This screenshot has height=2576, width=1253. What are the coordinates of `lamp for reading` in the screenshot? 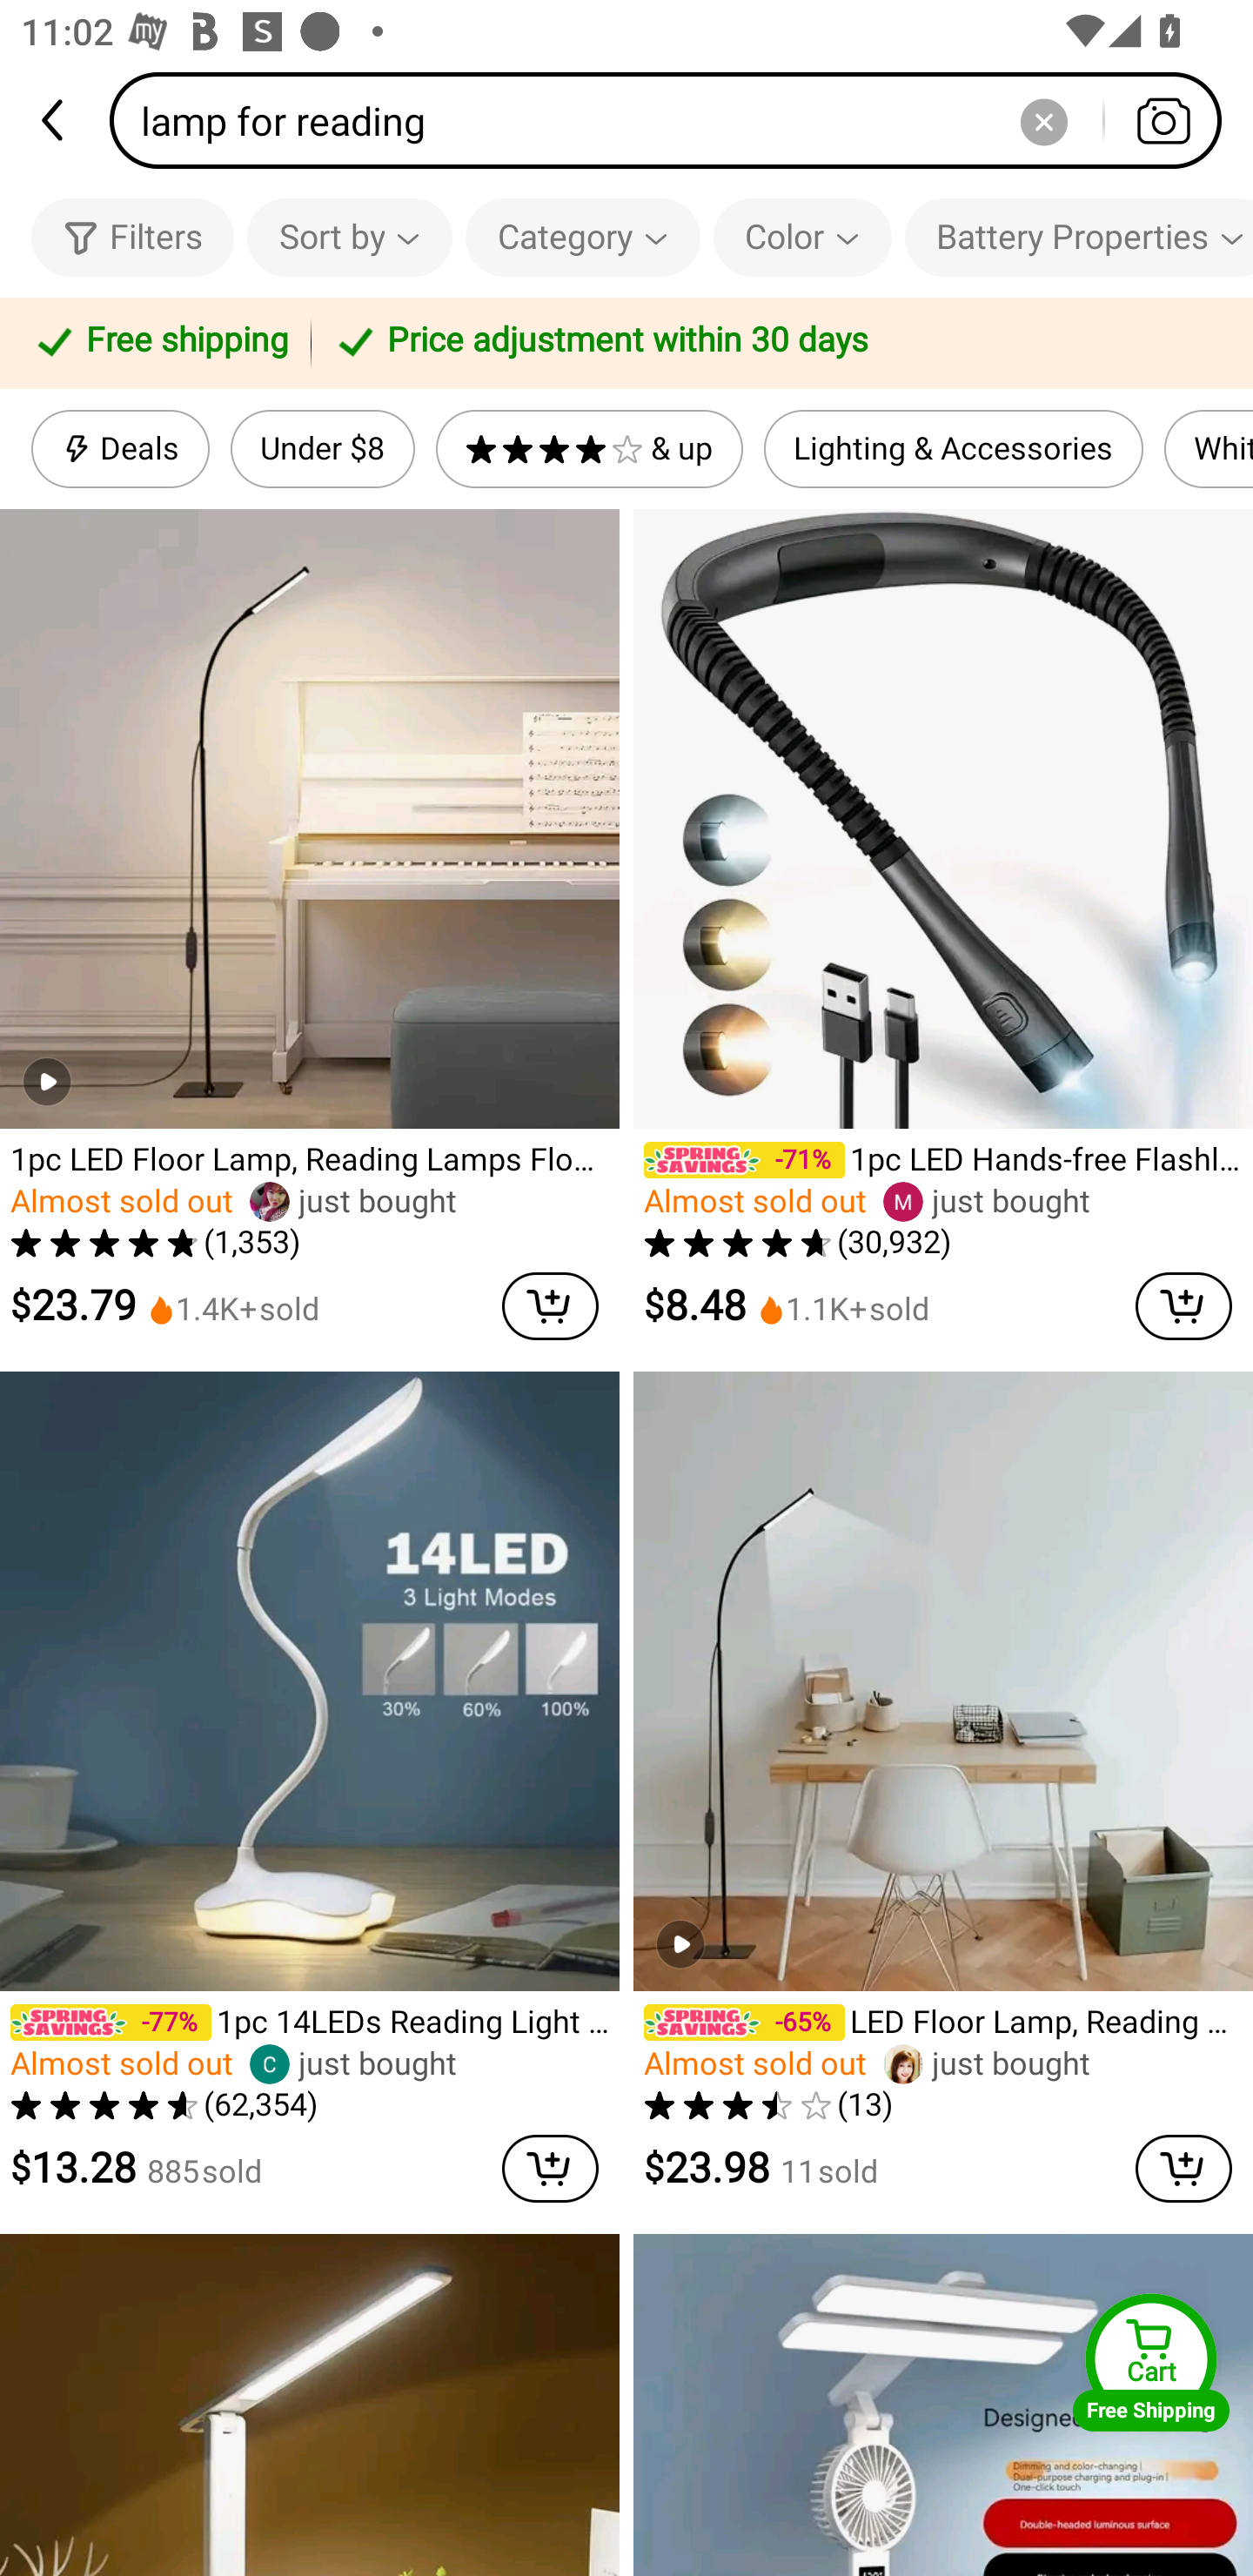 It's located at (675, 120).